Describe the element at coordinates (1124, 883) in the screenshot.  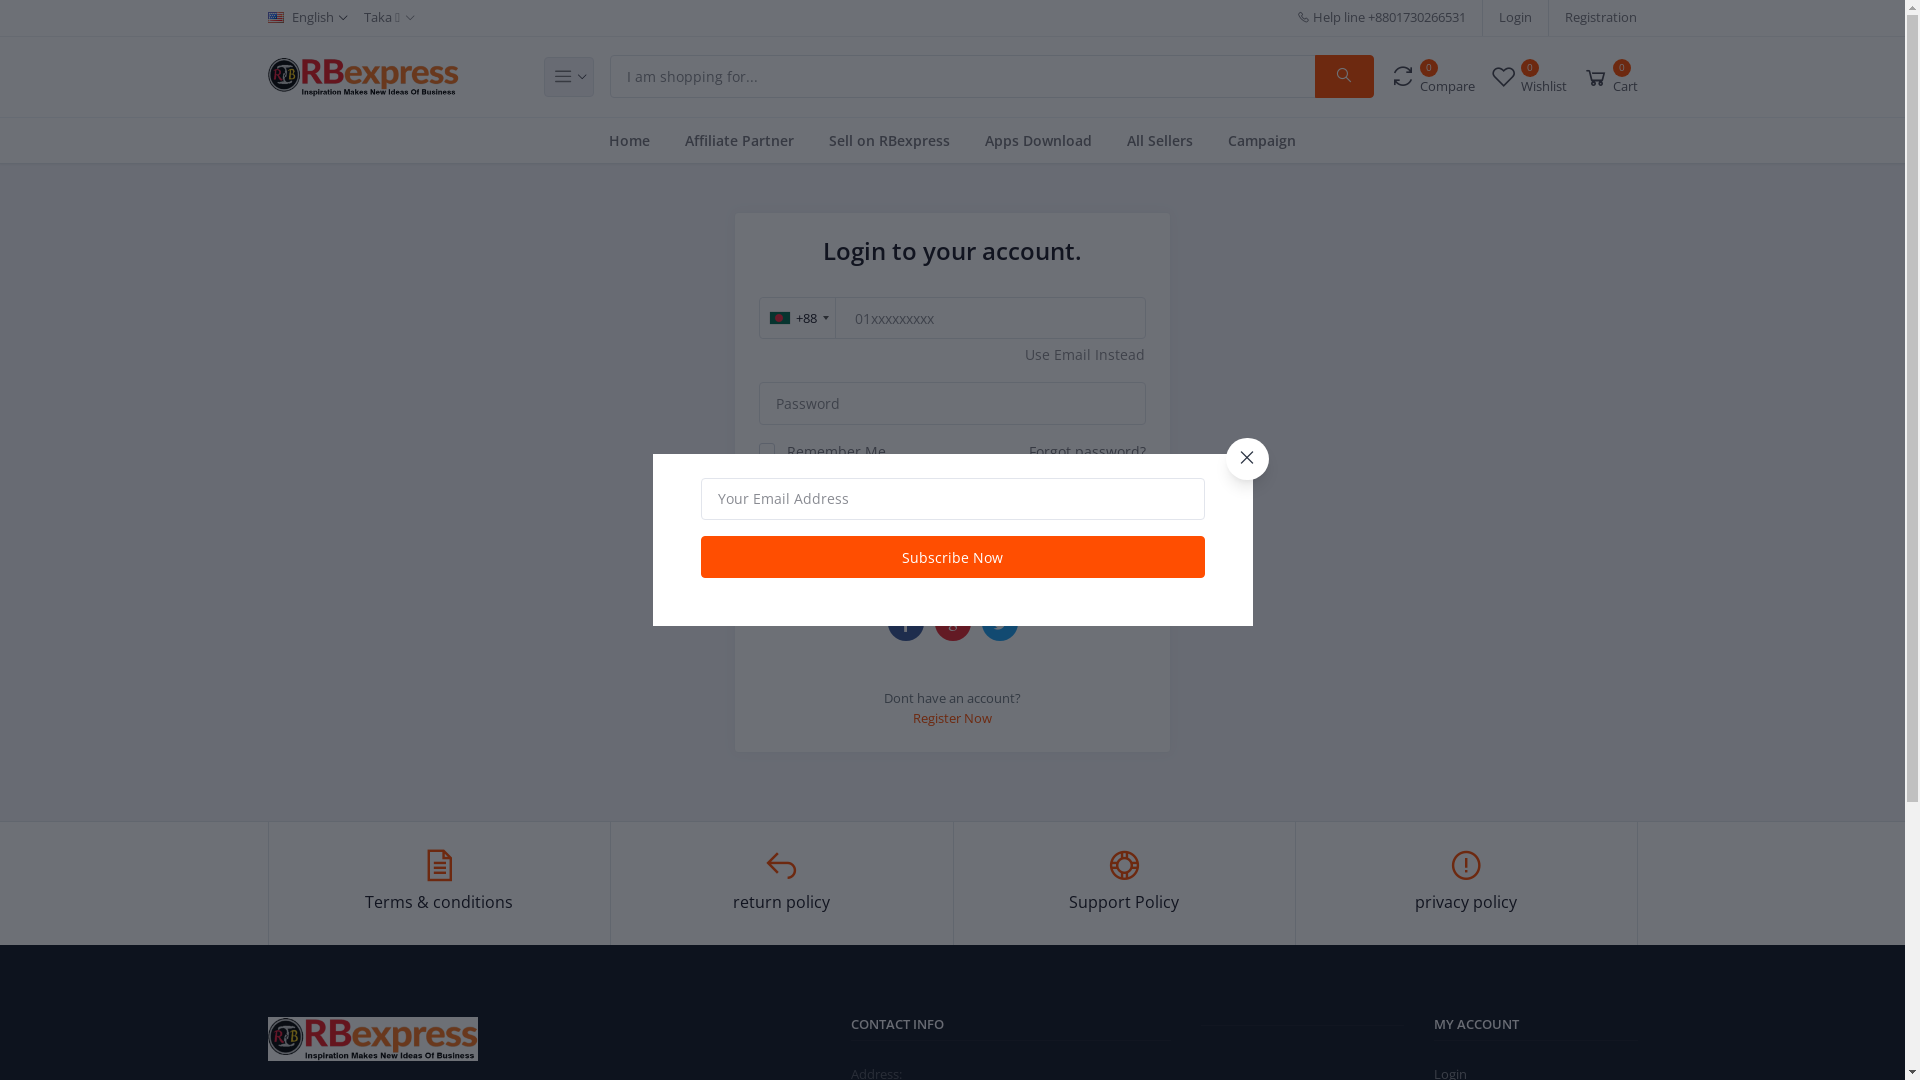
I see `Support Policy` at that location.